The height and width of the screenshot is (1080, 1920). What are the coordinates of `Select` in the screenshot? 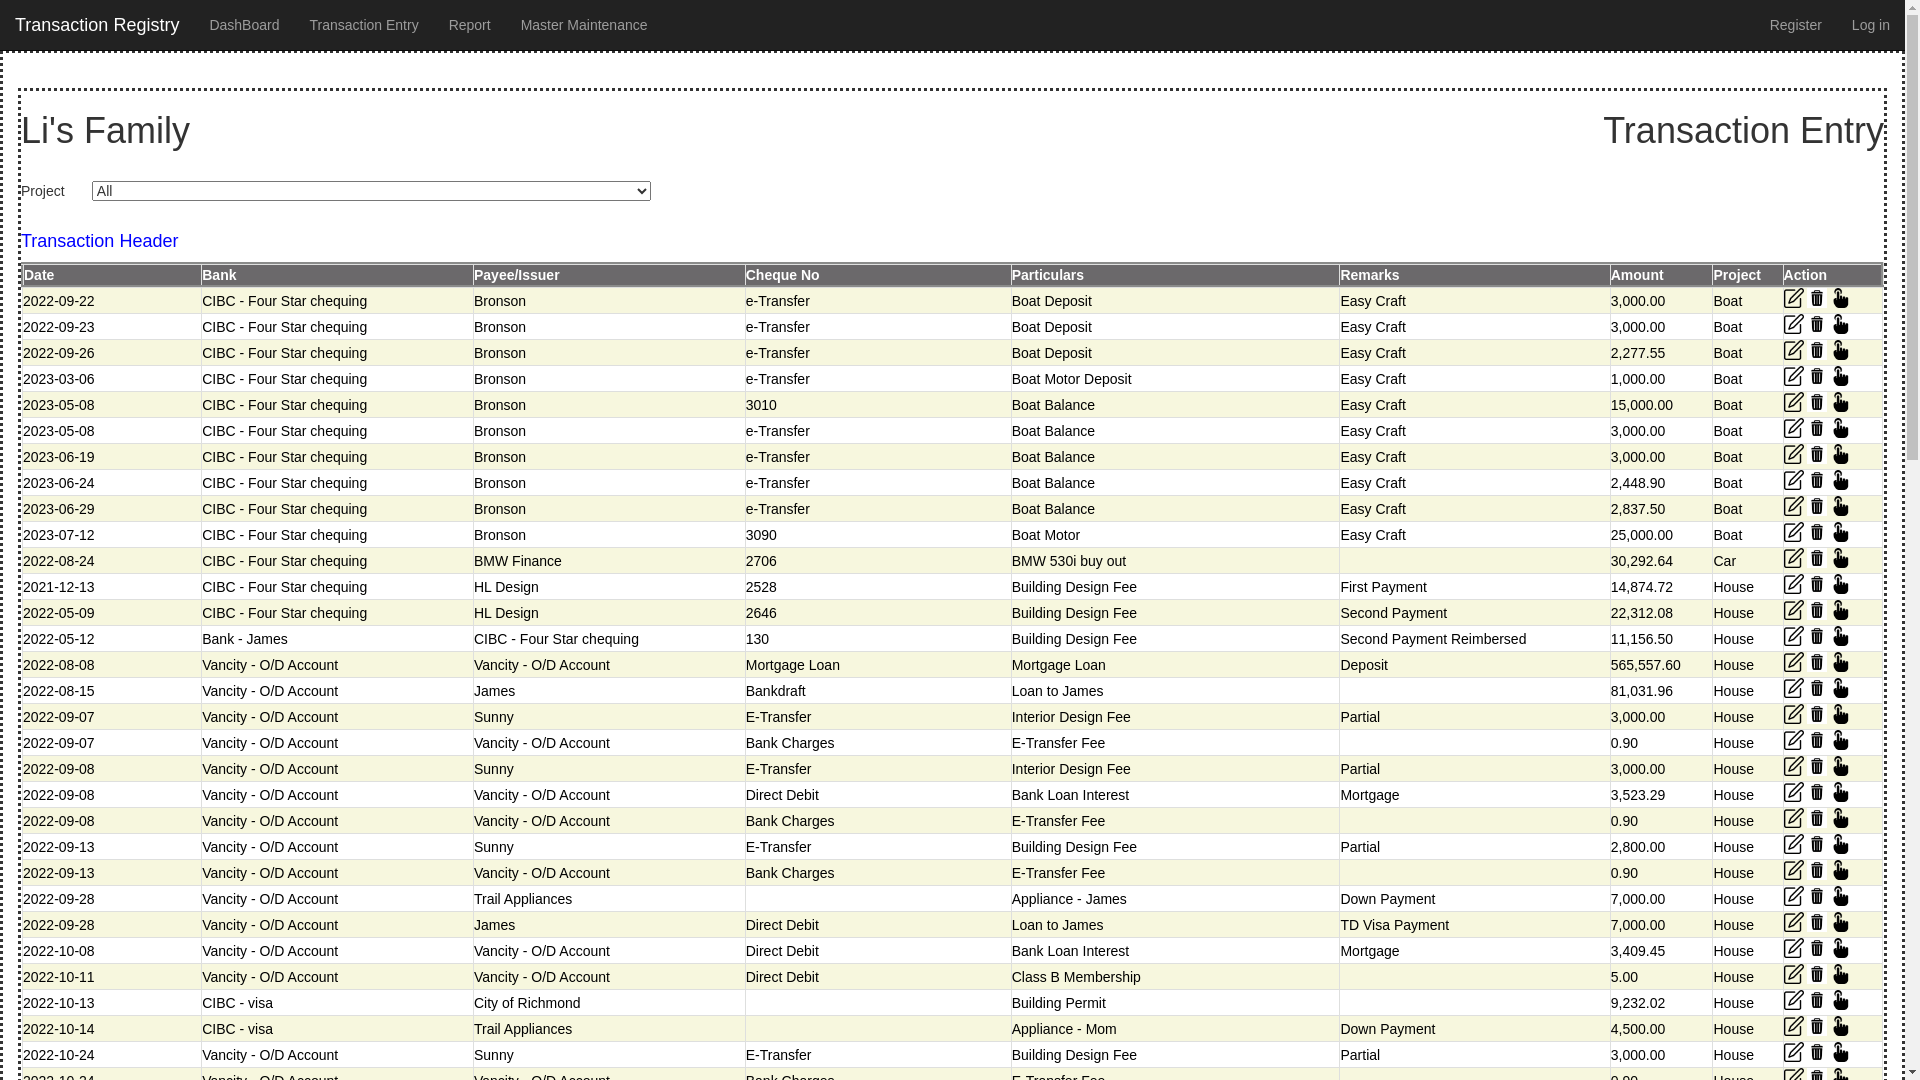 It's located at (1841, 818).